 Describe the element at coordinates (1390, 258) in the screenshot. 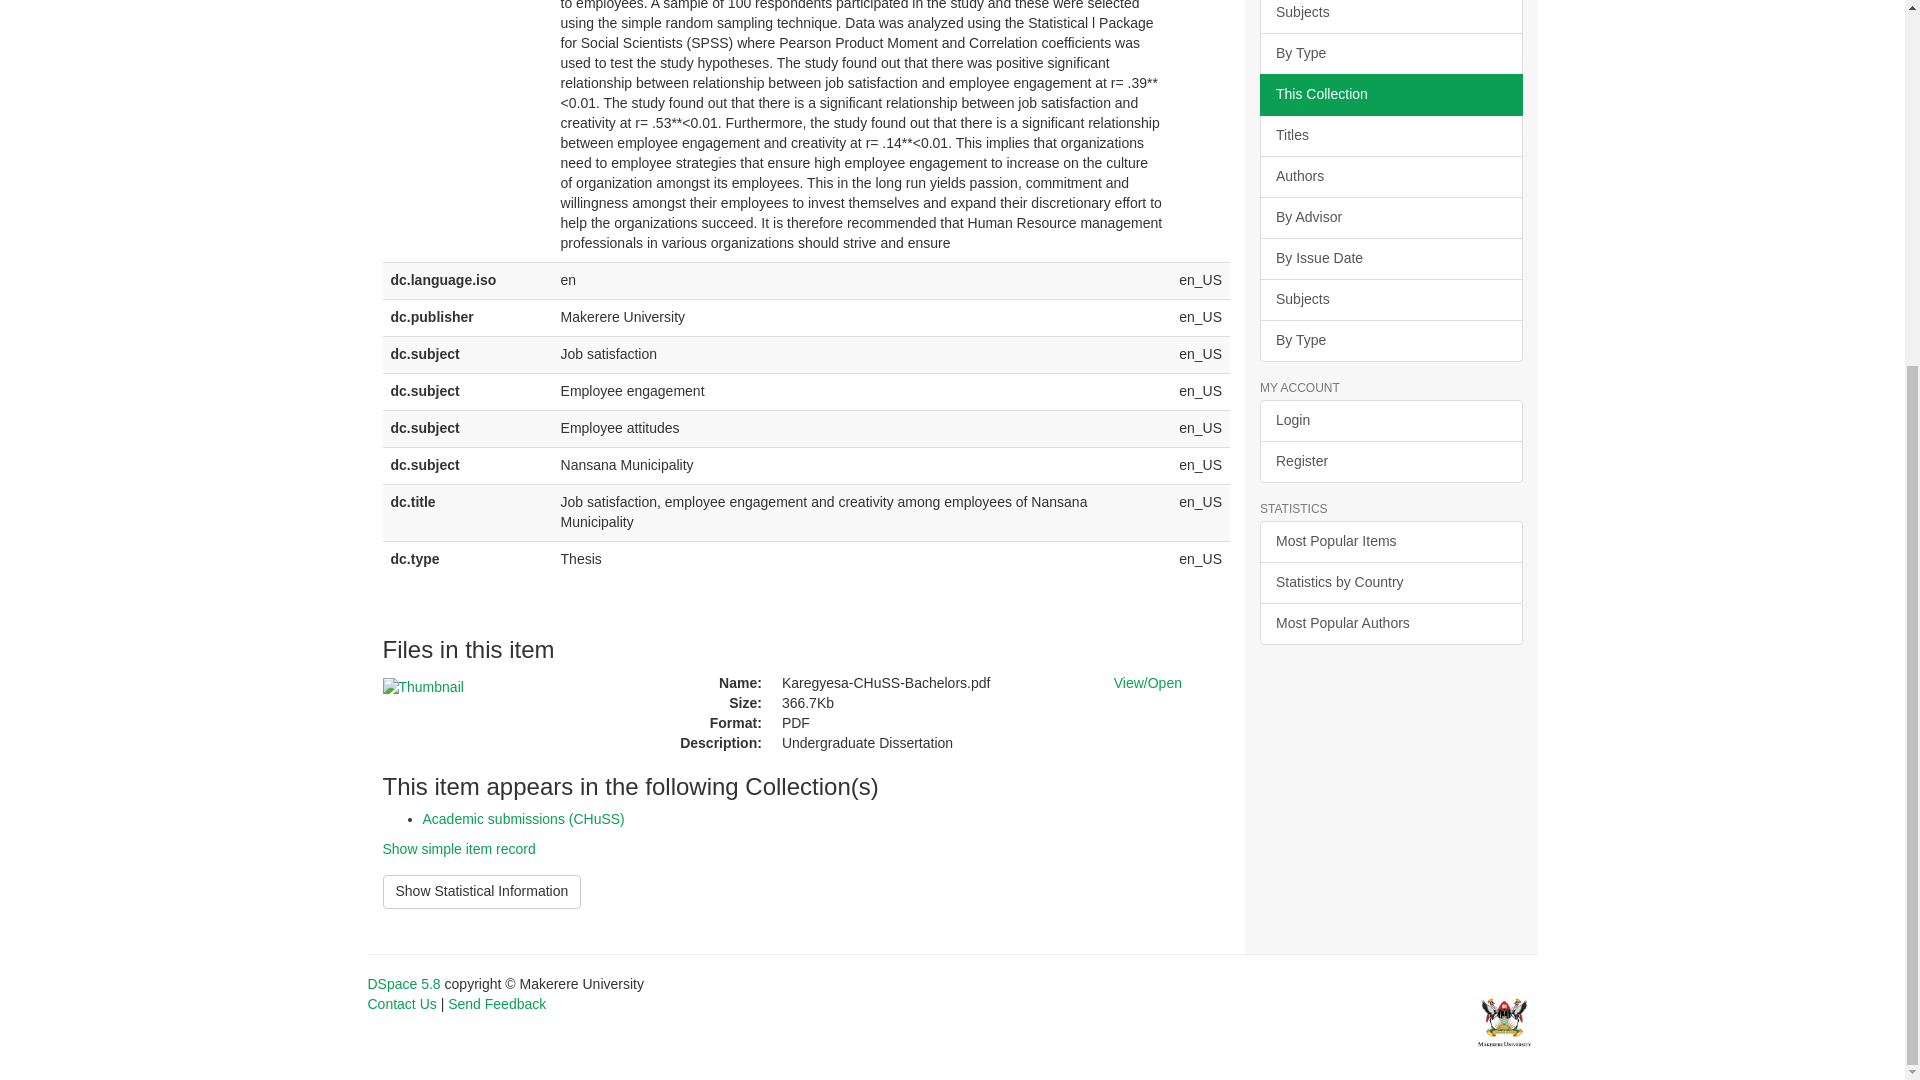

I see `By Issue Date` at that location.